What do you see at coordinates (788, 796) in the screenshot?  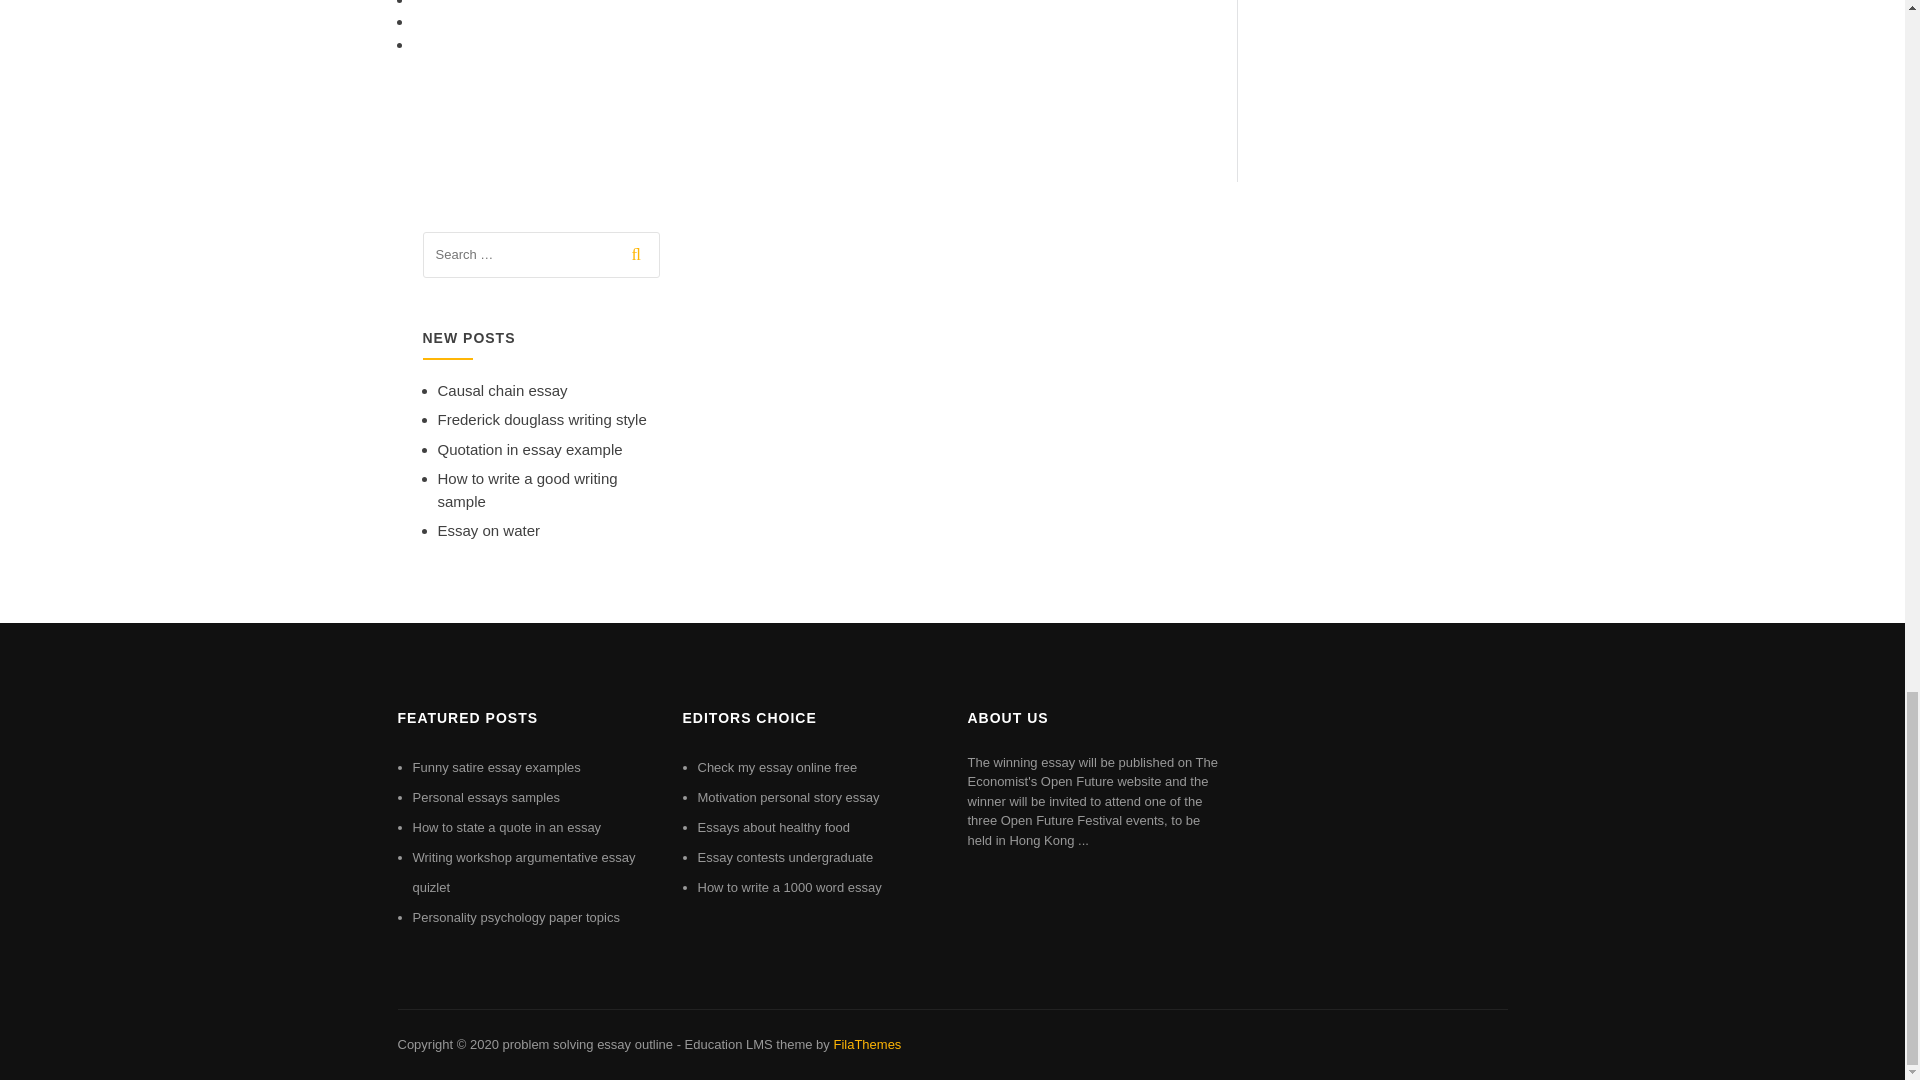 I see `Motivation personal story essay` at bounding box center [788, 796].